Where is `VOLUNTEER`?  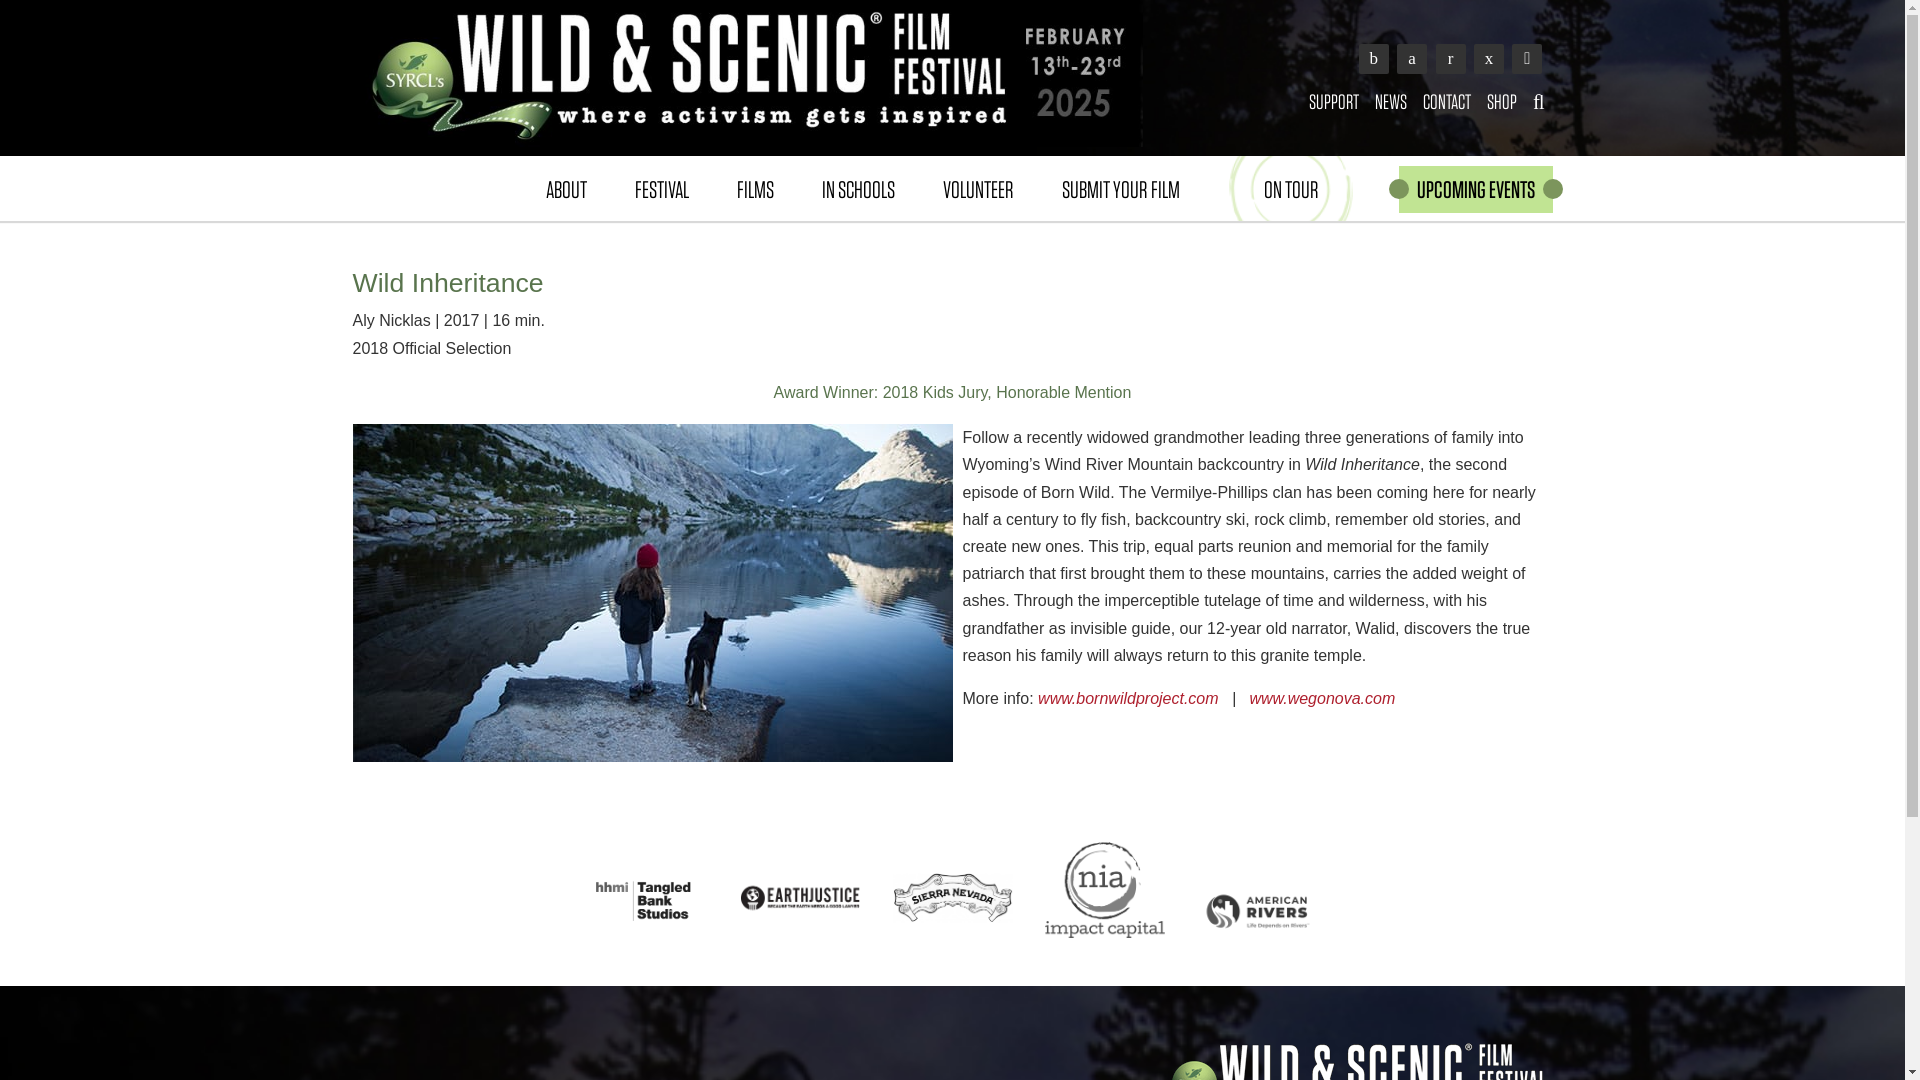 VOLUNTEER is located at coordinates (976, 188).